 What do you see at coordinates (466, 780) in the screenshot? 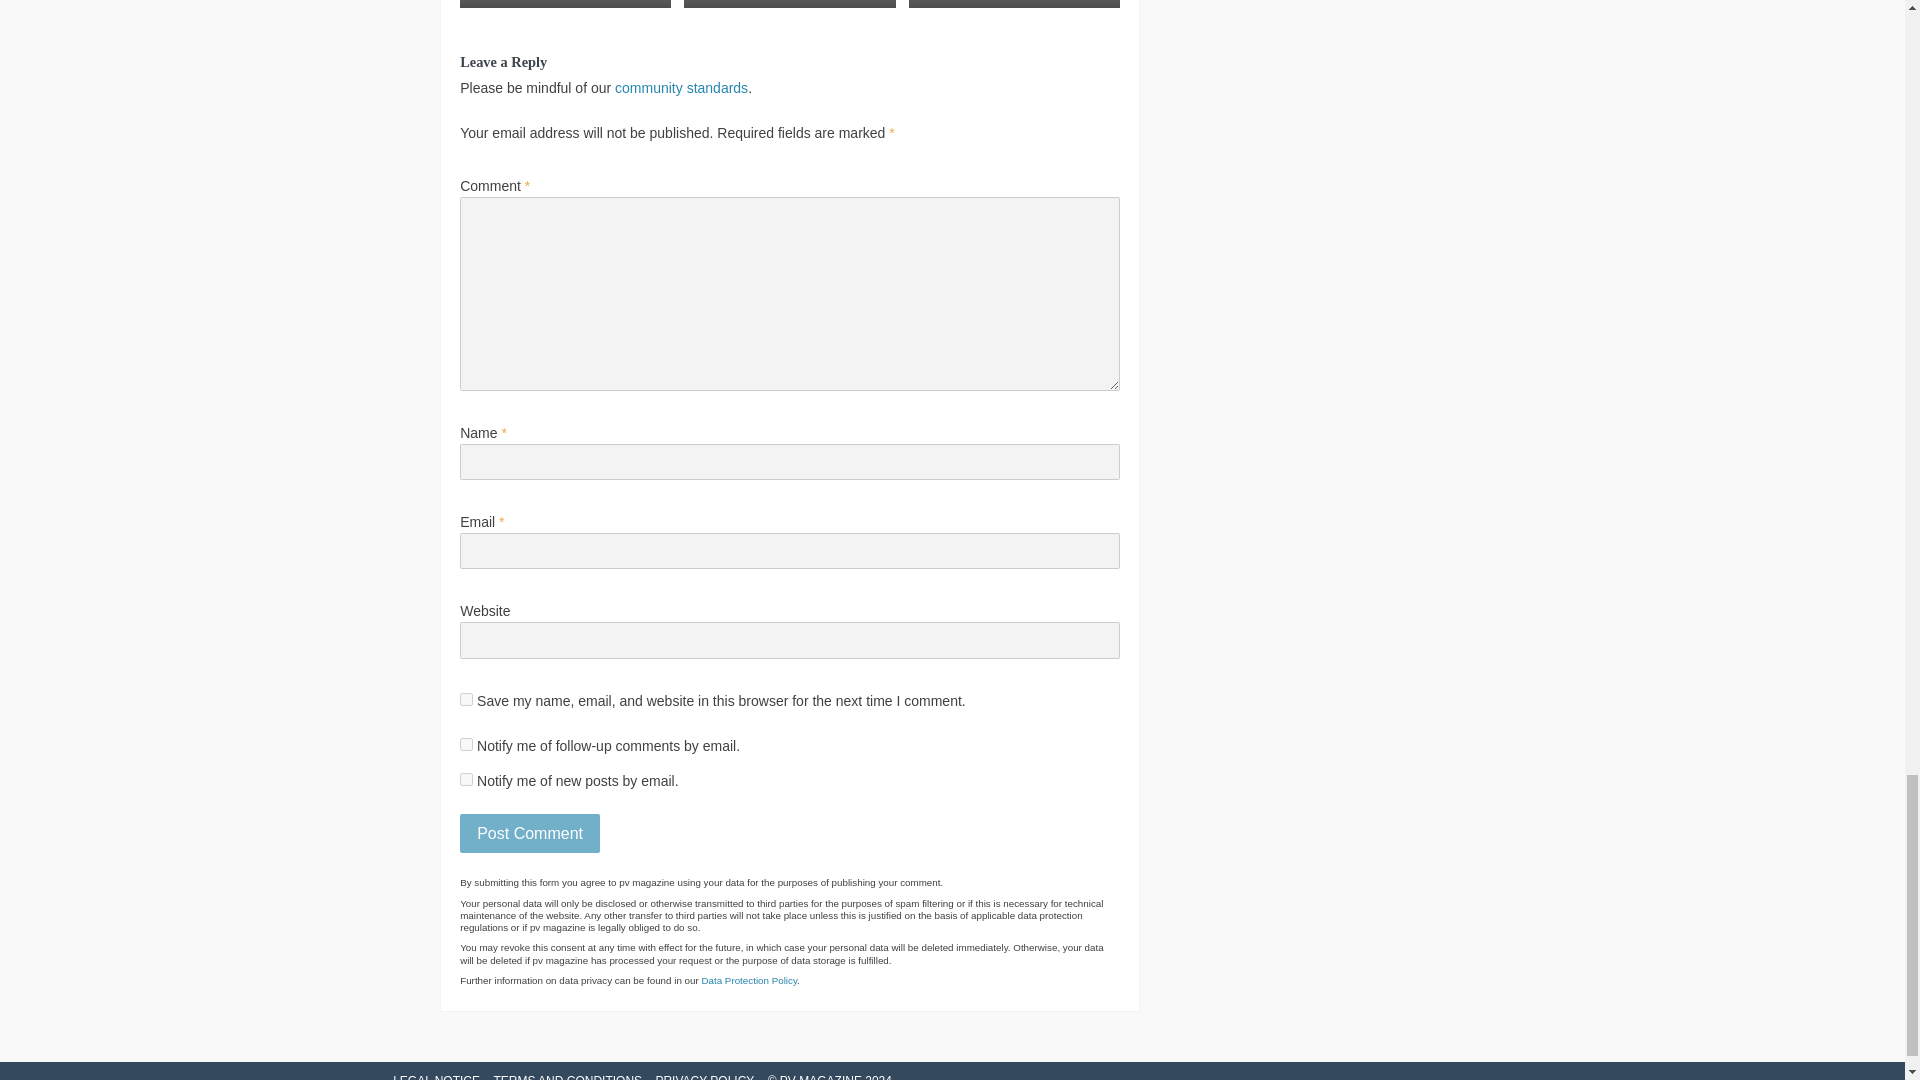
I see `subscribe` at bounding box center [466, 780].